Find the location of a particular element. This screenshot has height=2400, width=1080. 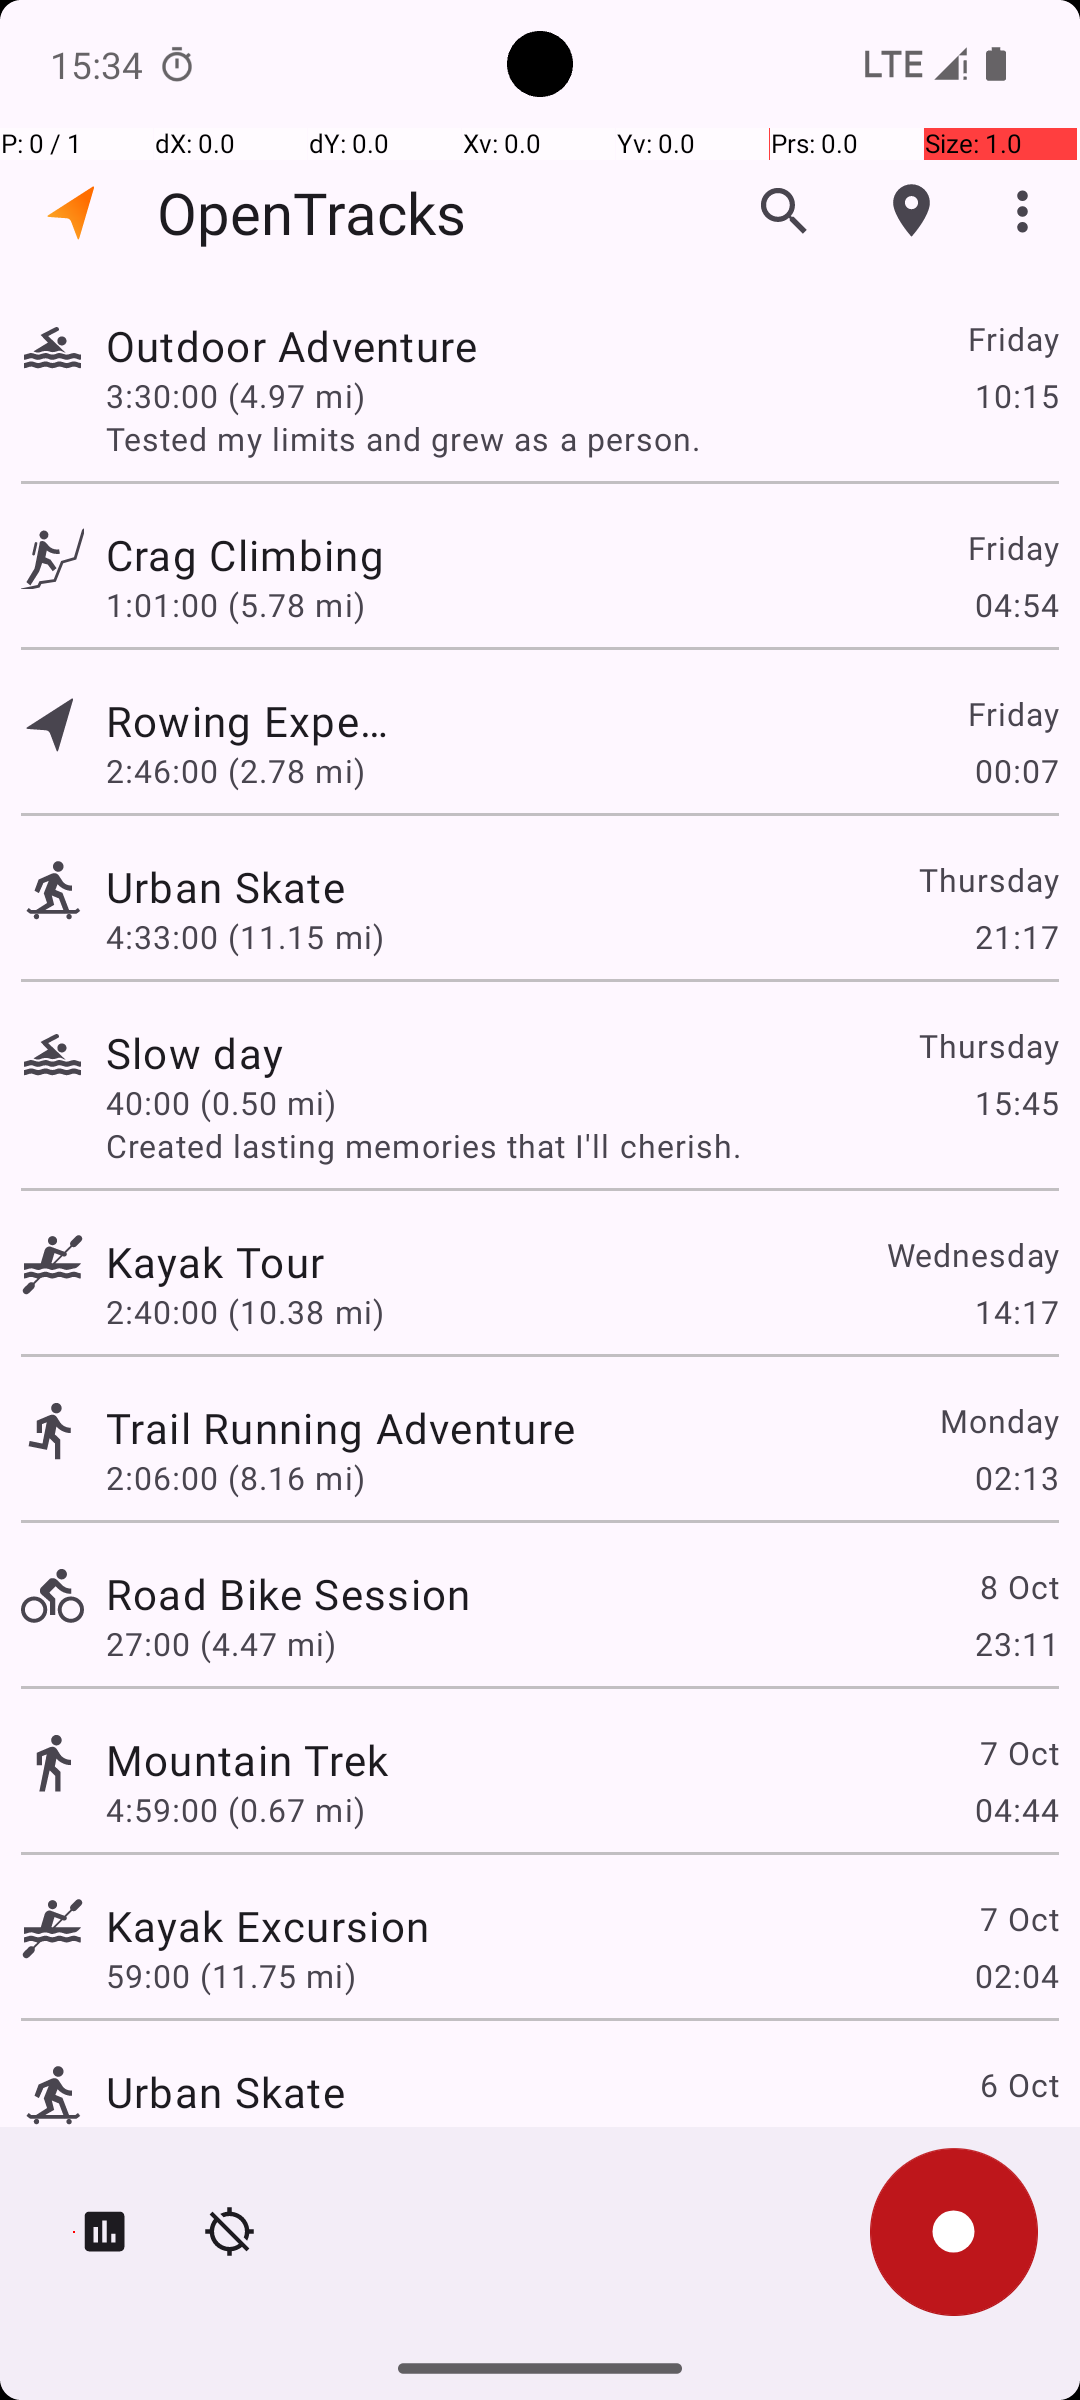

14:17 is located at coordinates (1016, 1312).